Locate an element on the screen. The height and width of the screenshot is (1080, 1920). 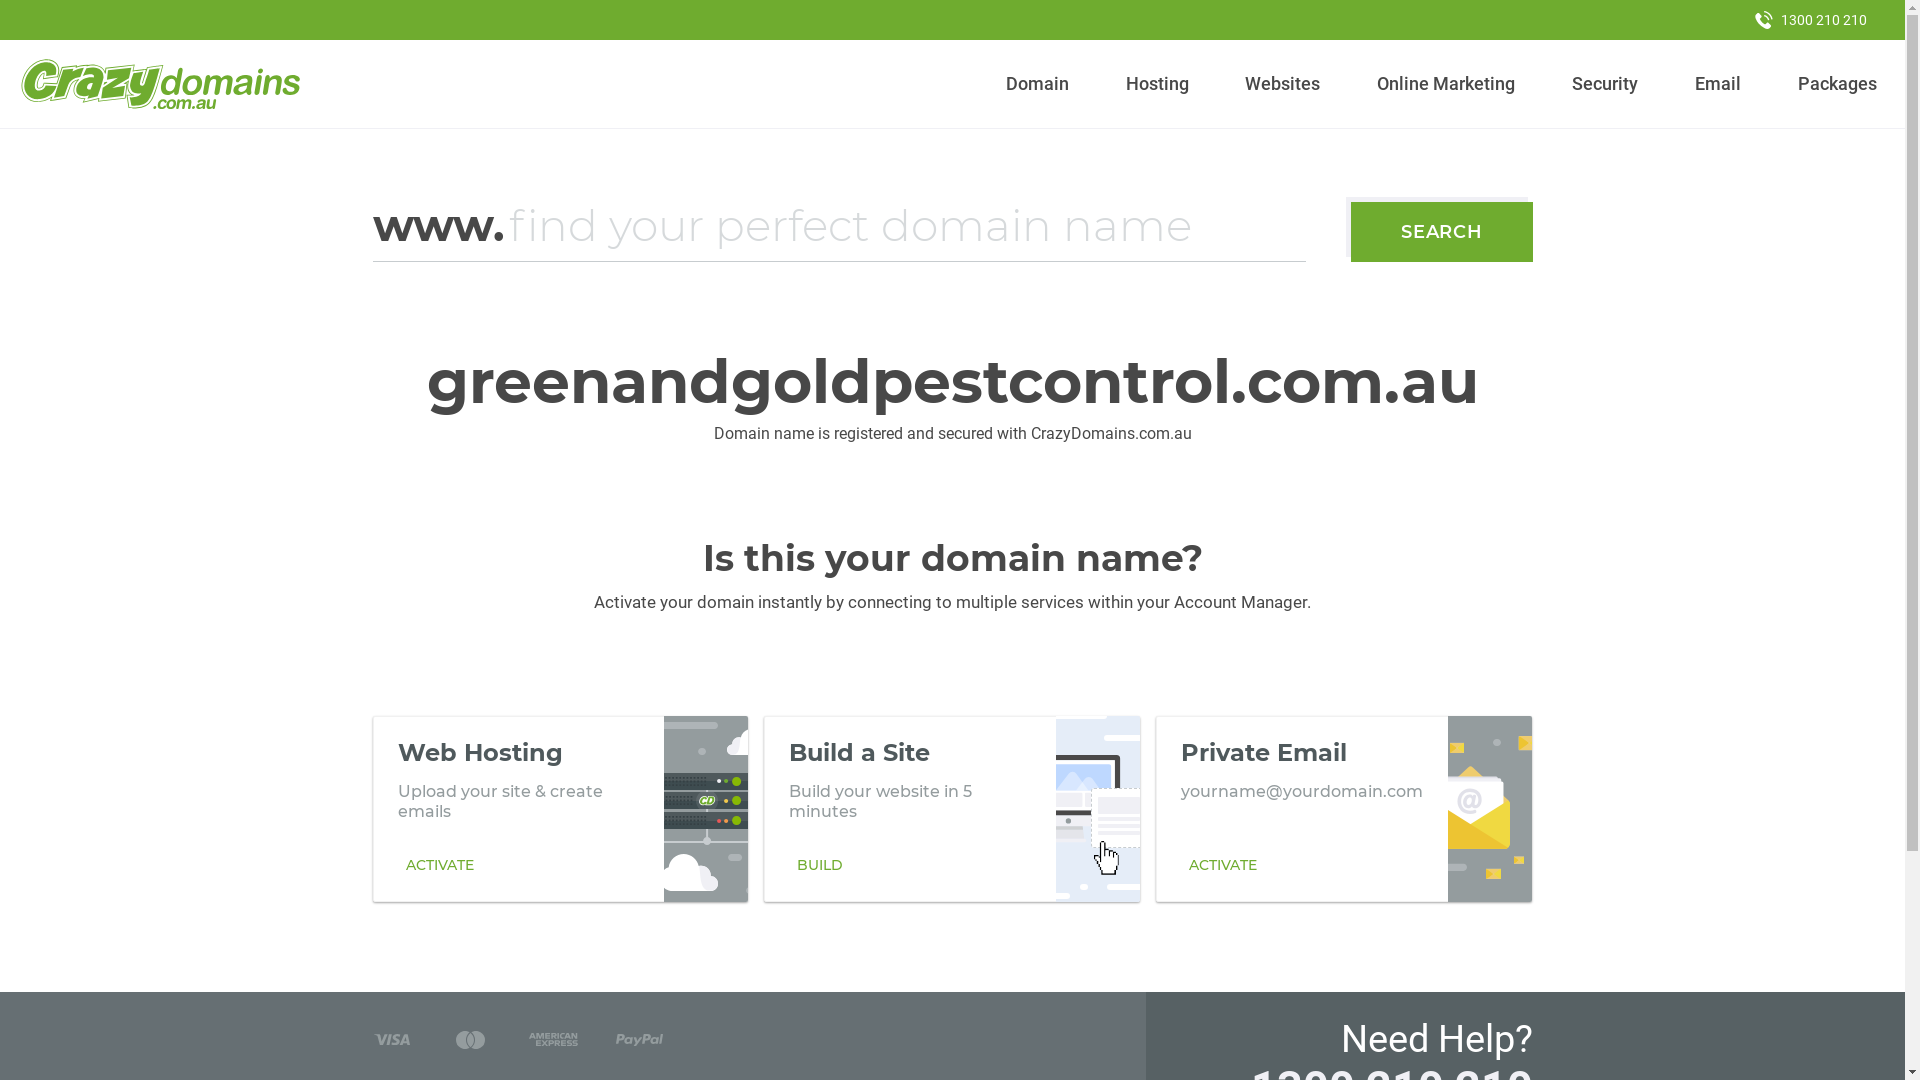
Packages is located at coordinates (1837, 84).